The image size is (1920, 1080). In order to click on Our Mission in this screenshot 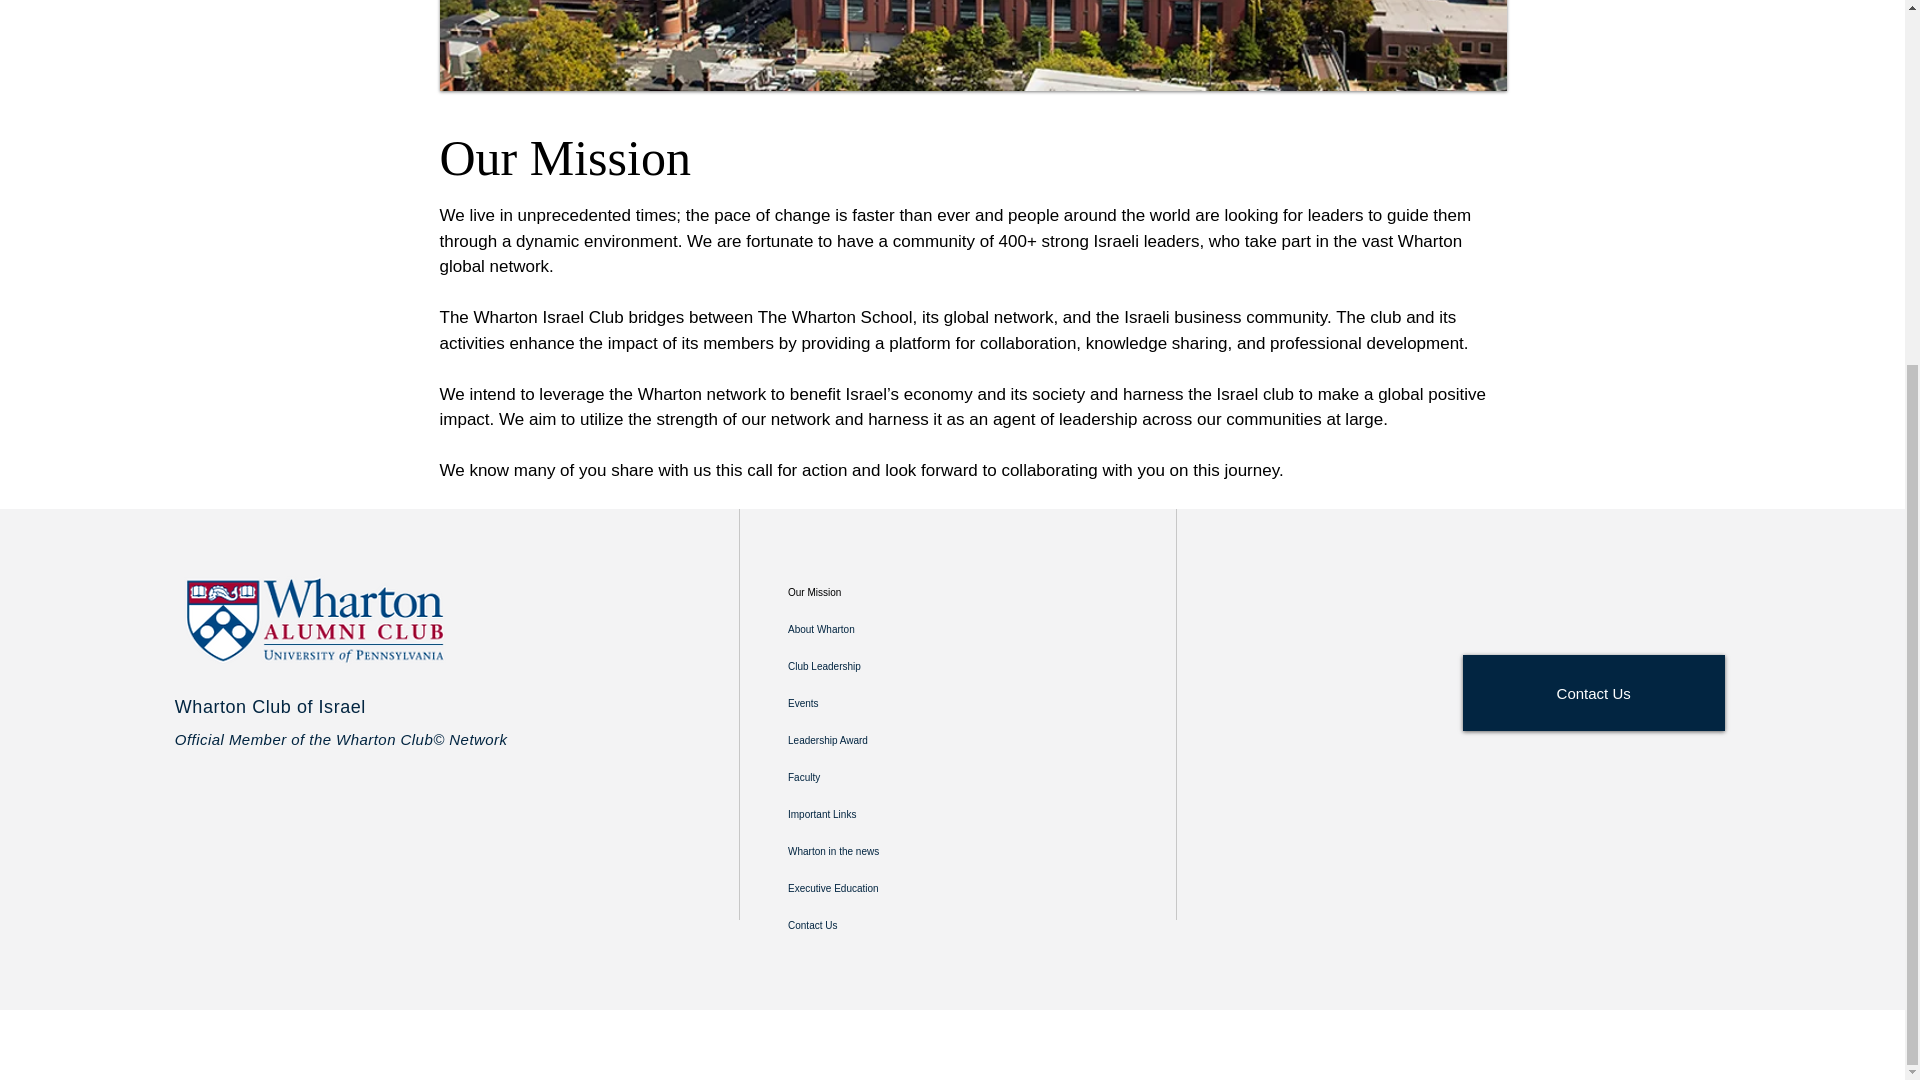, I will do `click(883, 592)`.